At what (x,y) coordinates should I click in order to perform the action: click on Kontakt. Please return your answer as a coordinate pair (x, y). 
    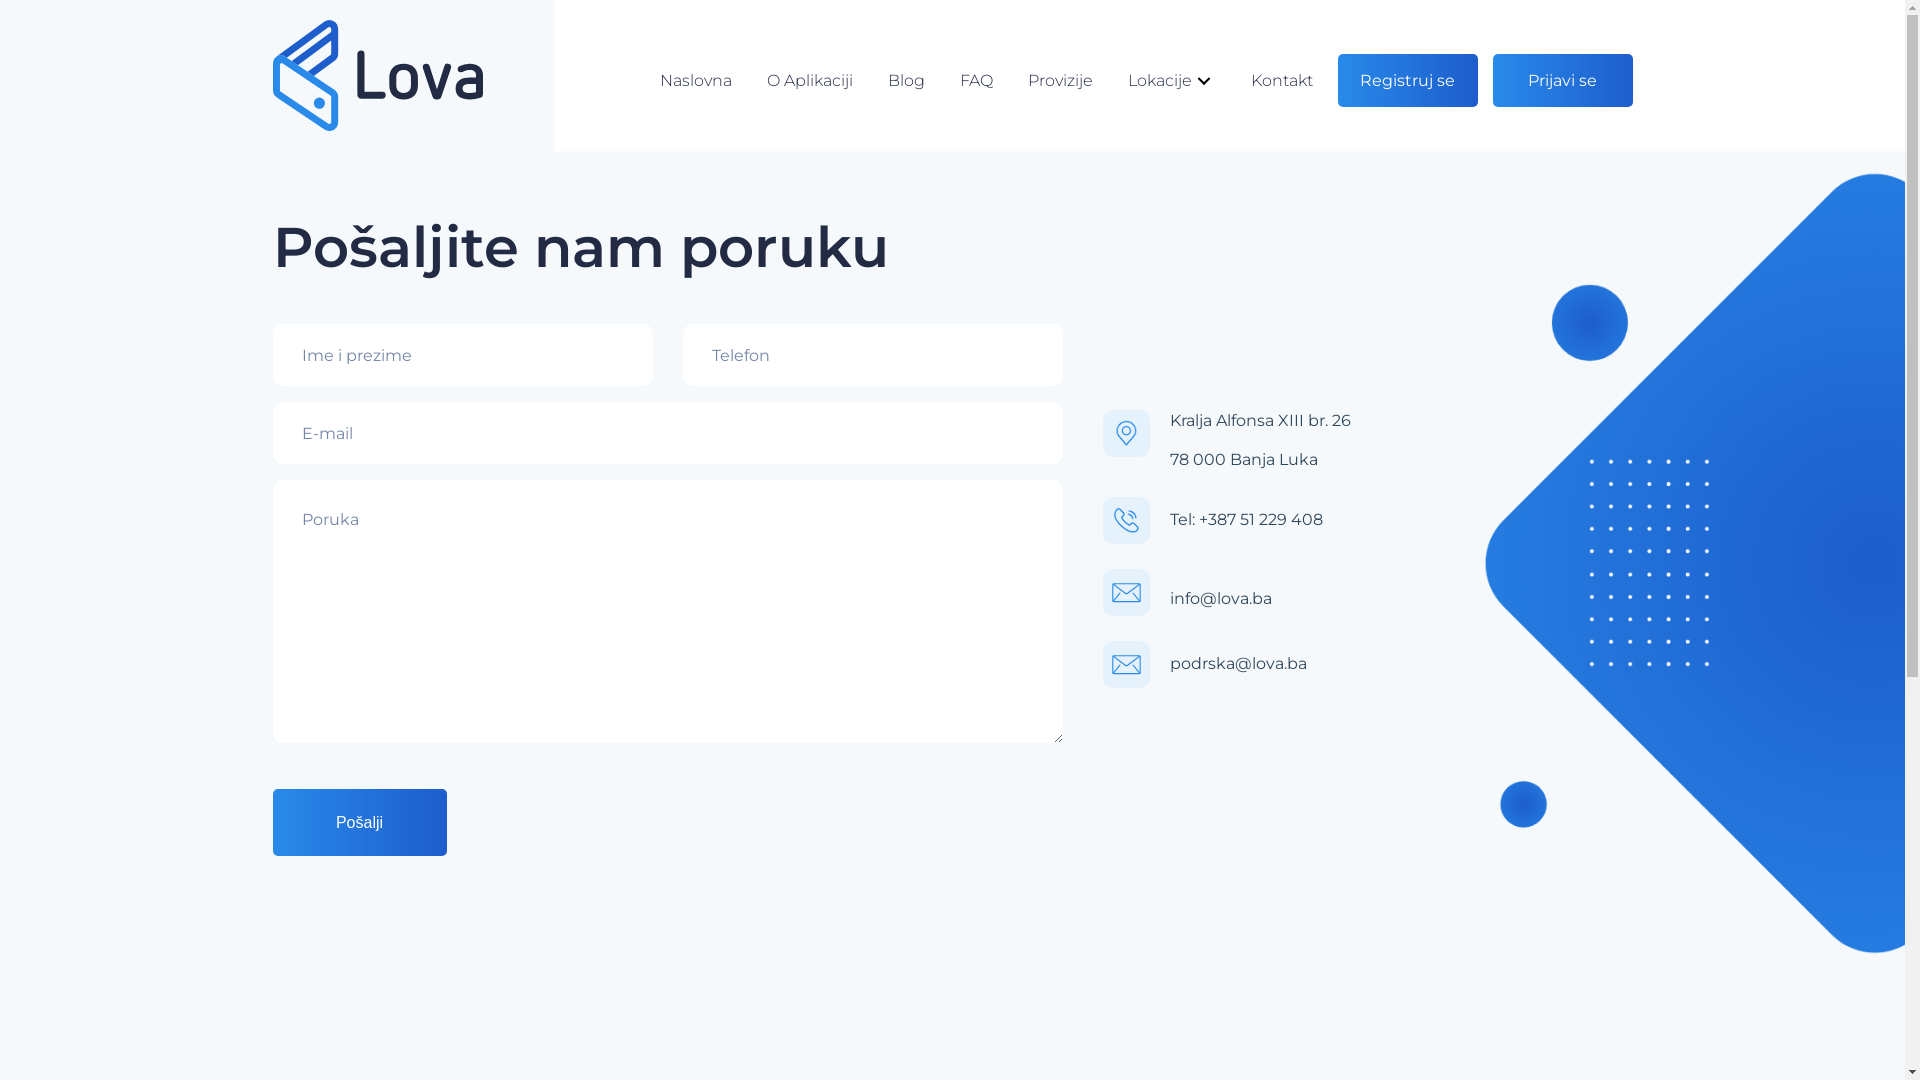
    Looking at the image, I should click on (1281, 81).